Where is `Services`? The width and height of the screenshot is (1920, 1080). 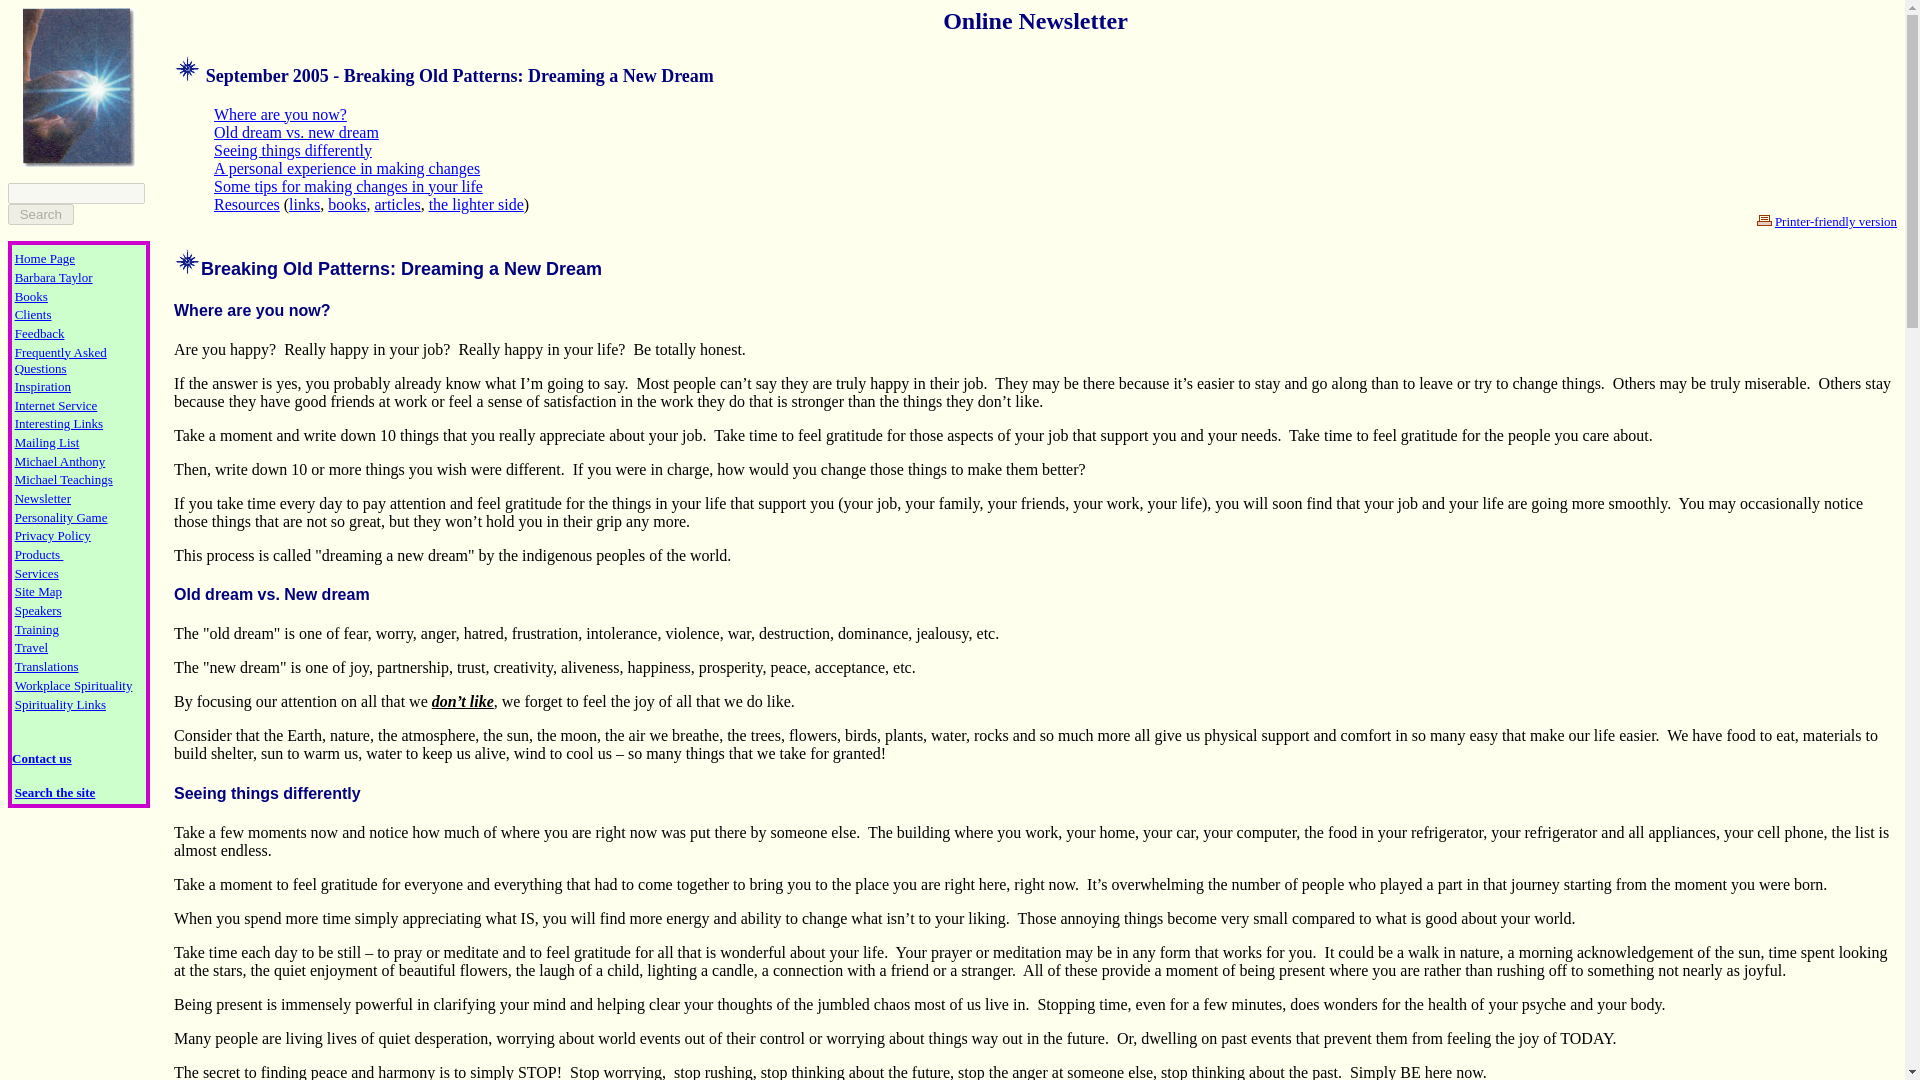 Services is located at coordinates (37, 572).